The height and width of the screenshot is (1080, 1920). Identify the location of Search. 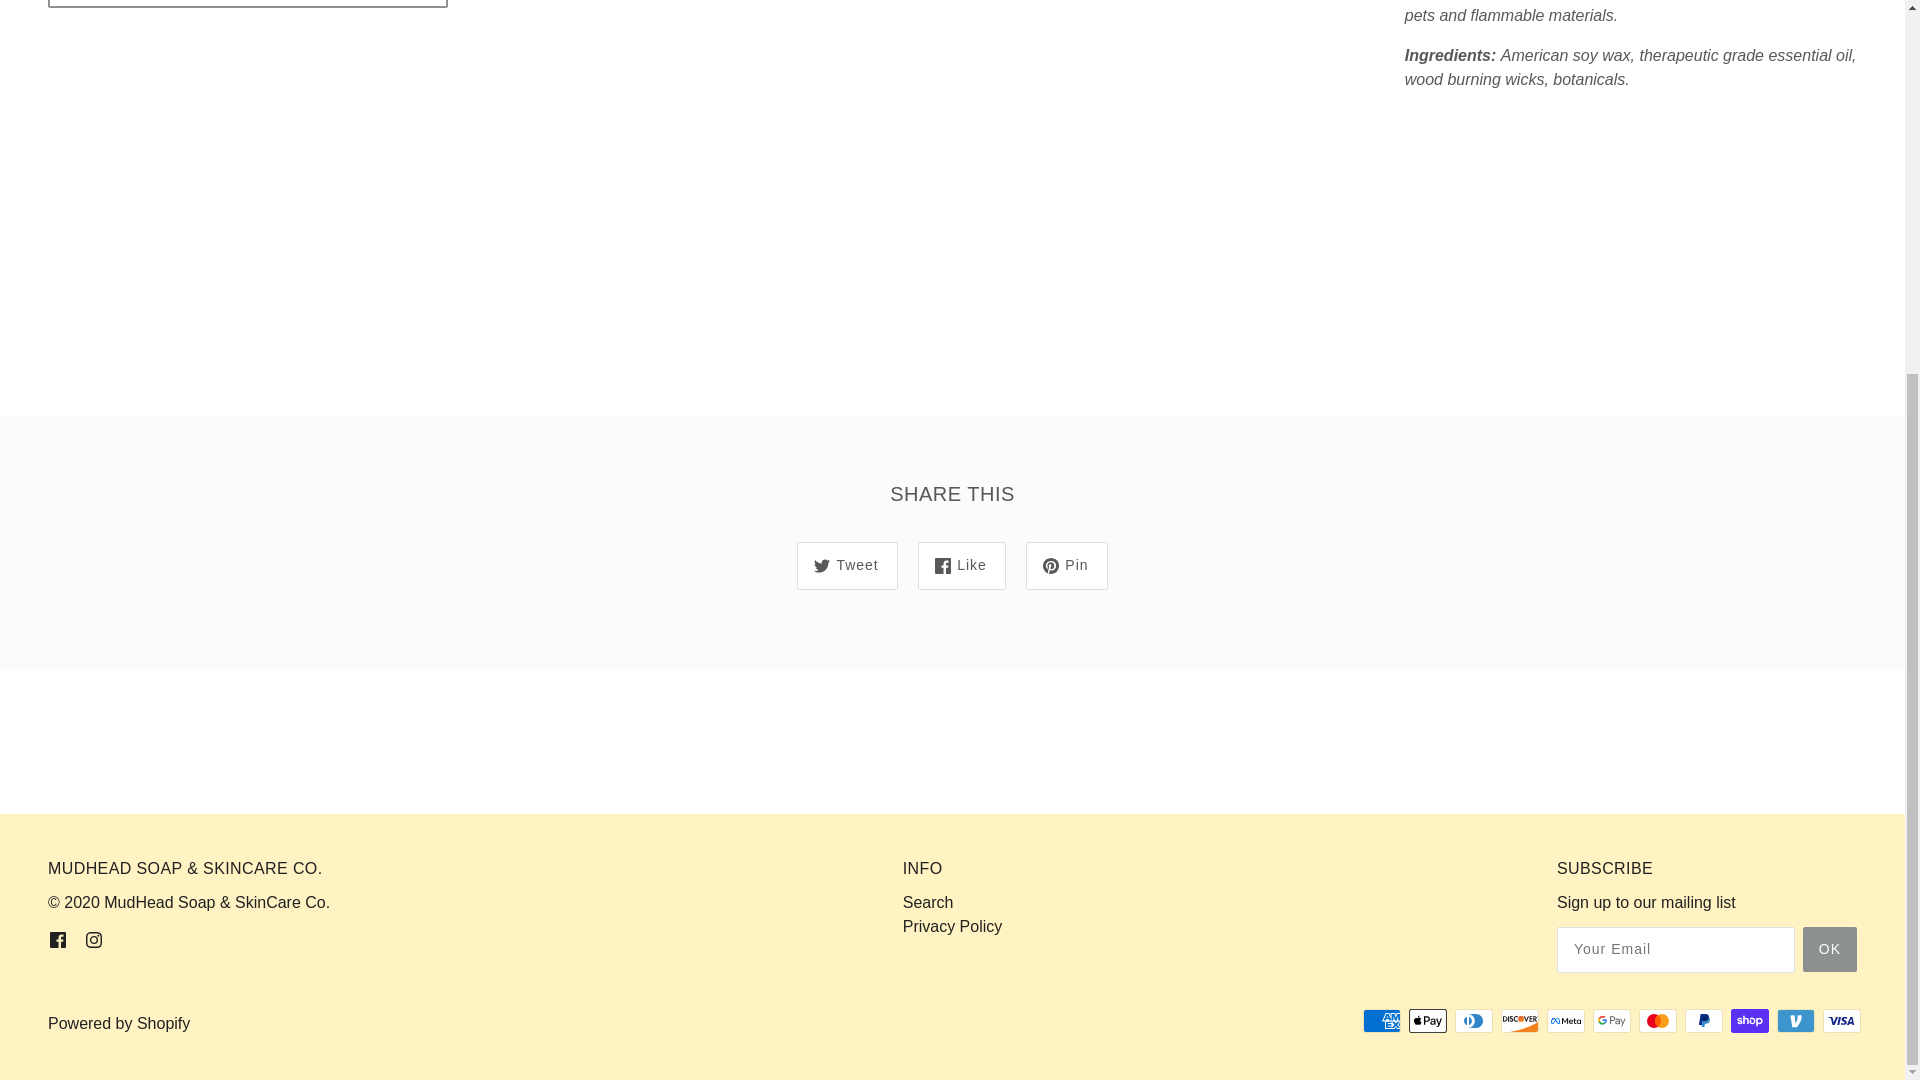
(928, 902).